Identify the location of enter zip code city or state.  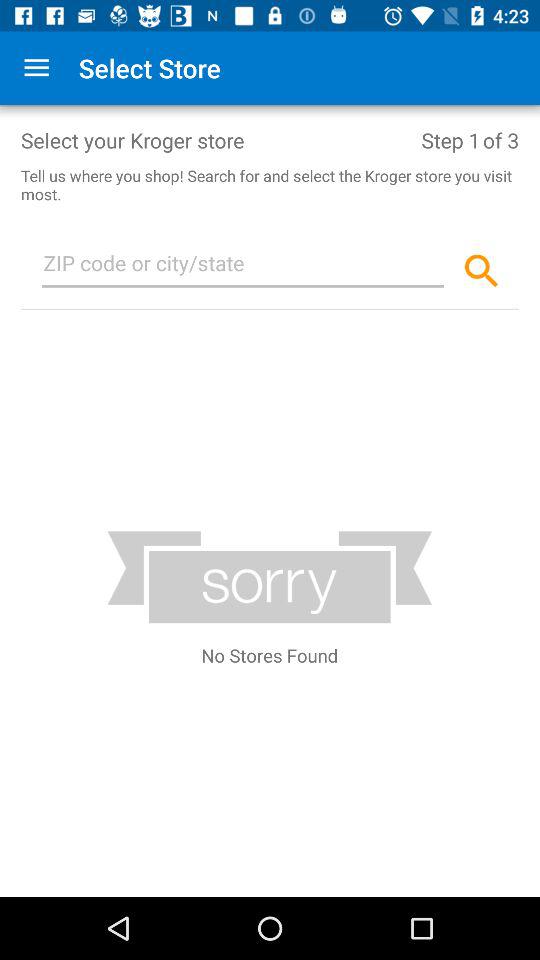
(243, 267).